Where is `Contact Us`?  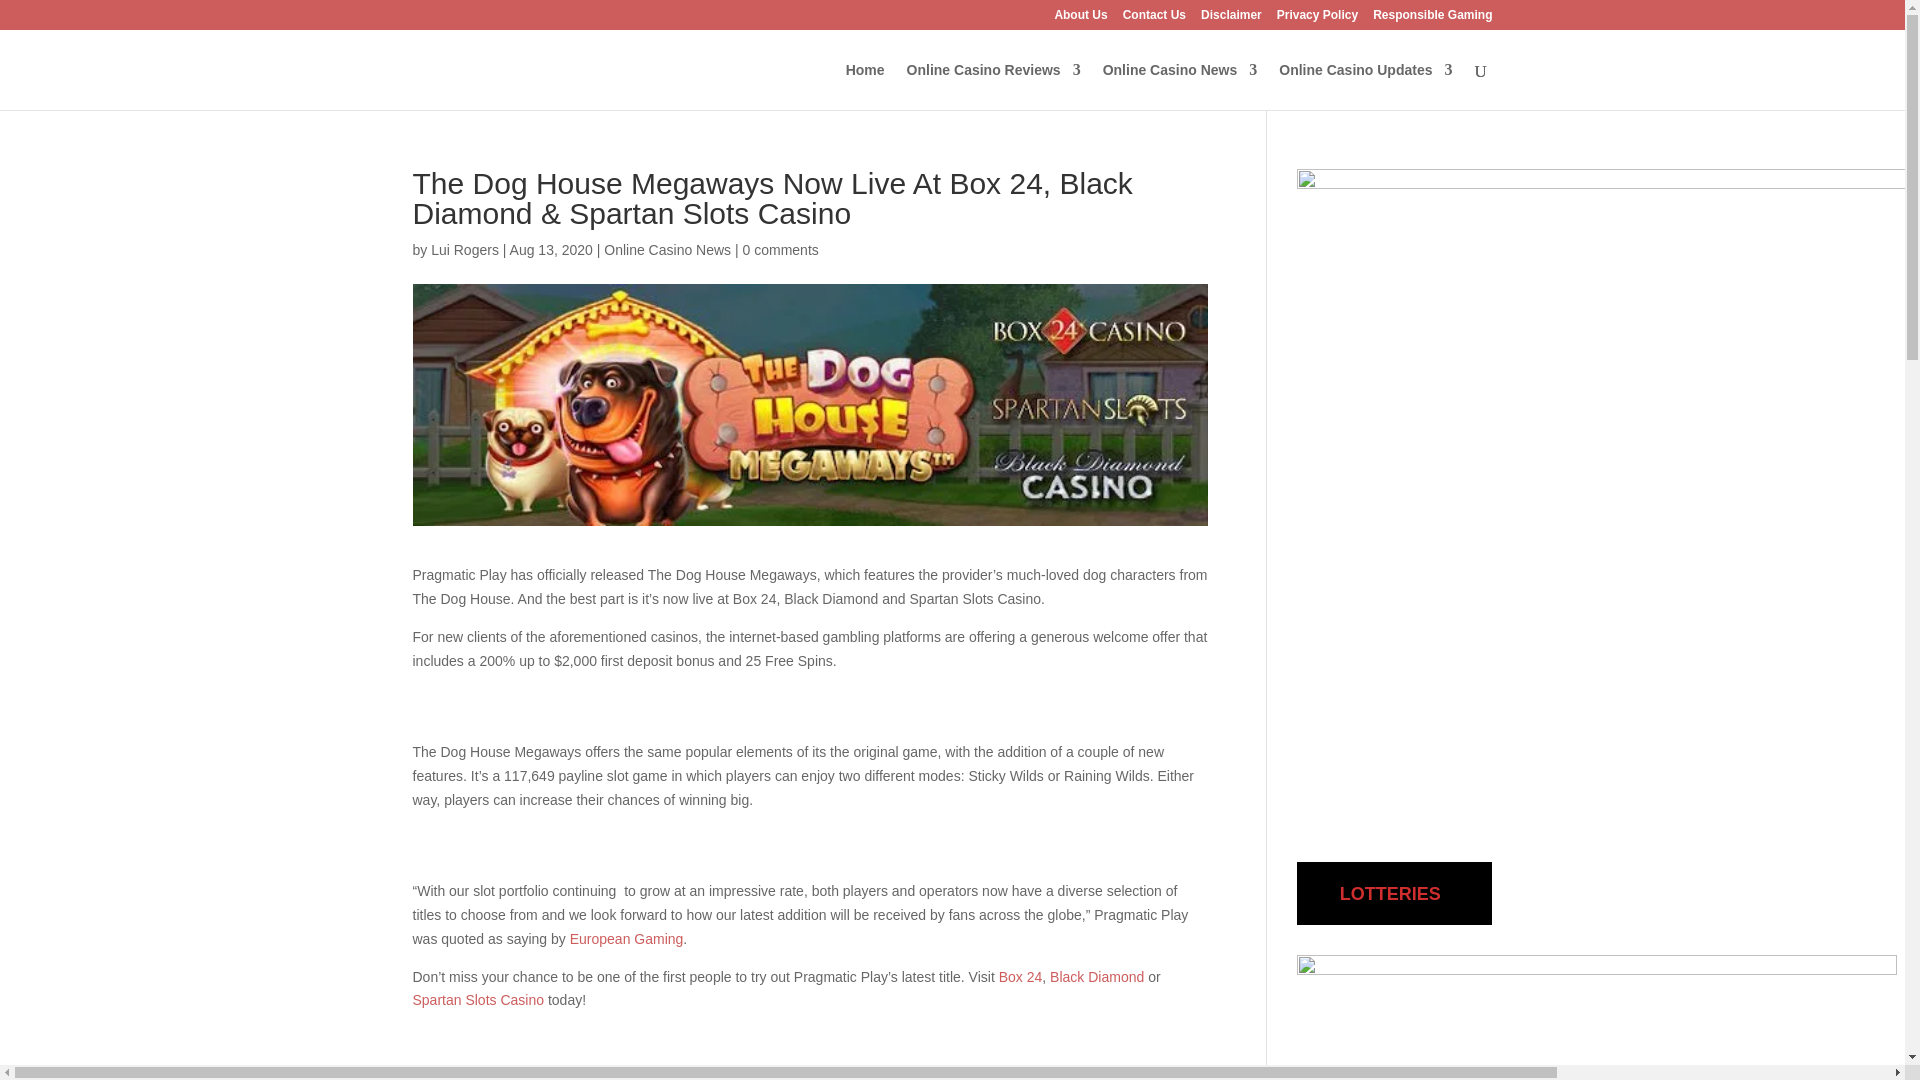 Contact Us is located at coordinates (1154, 19).